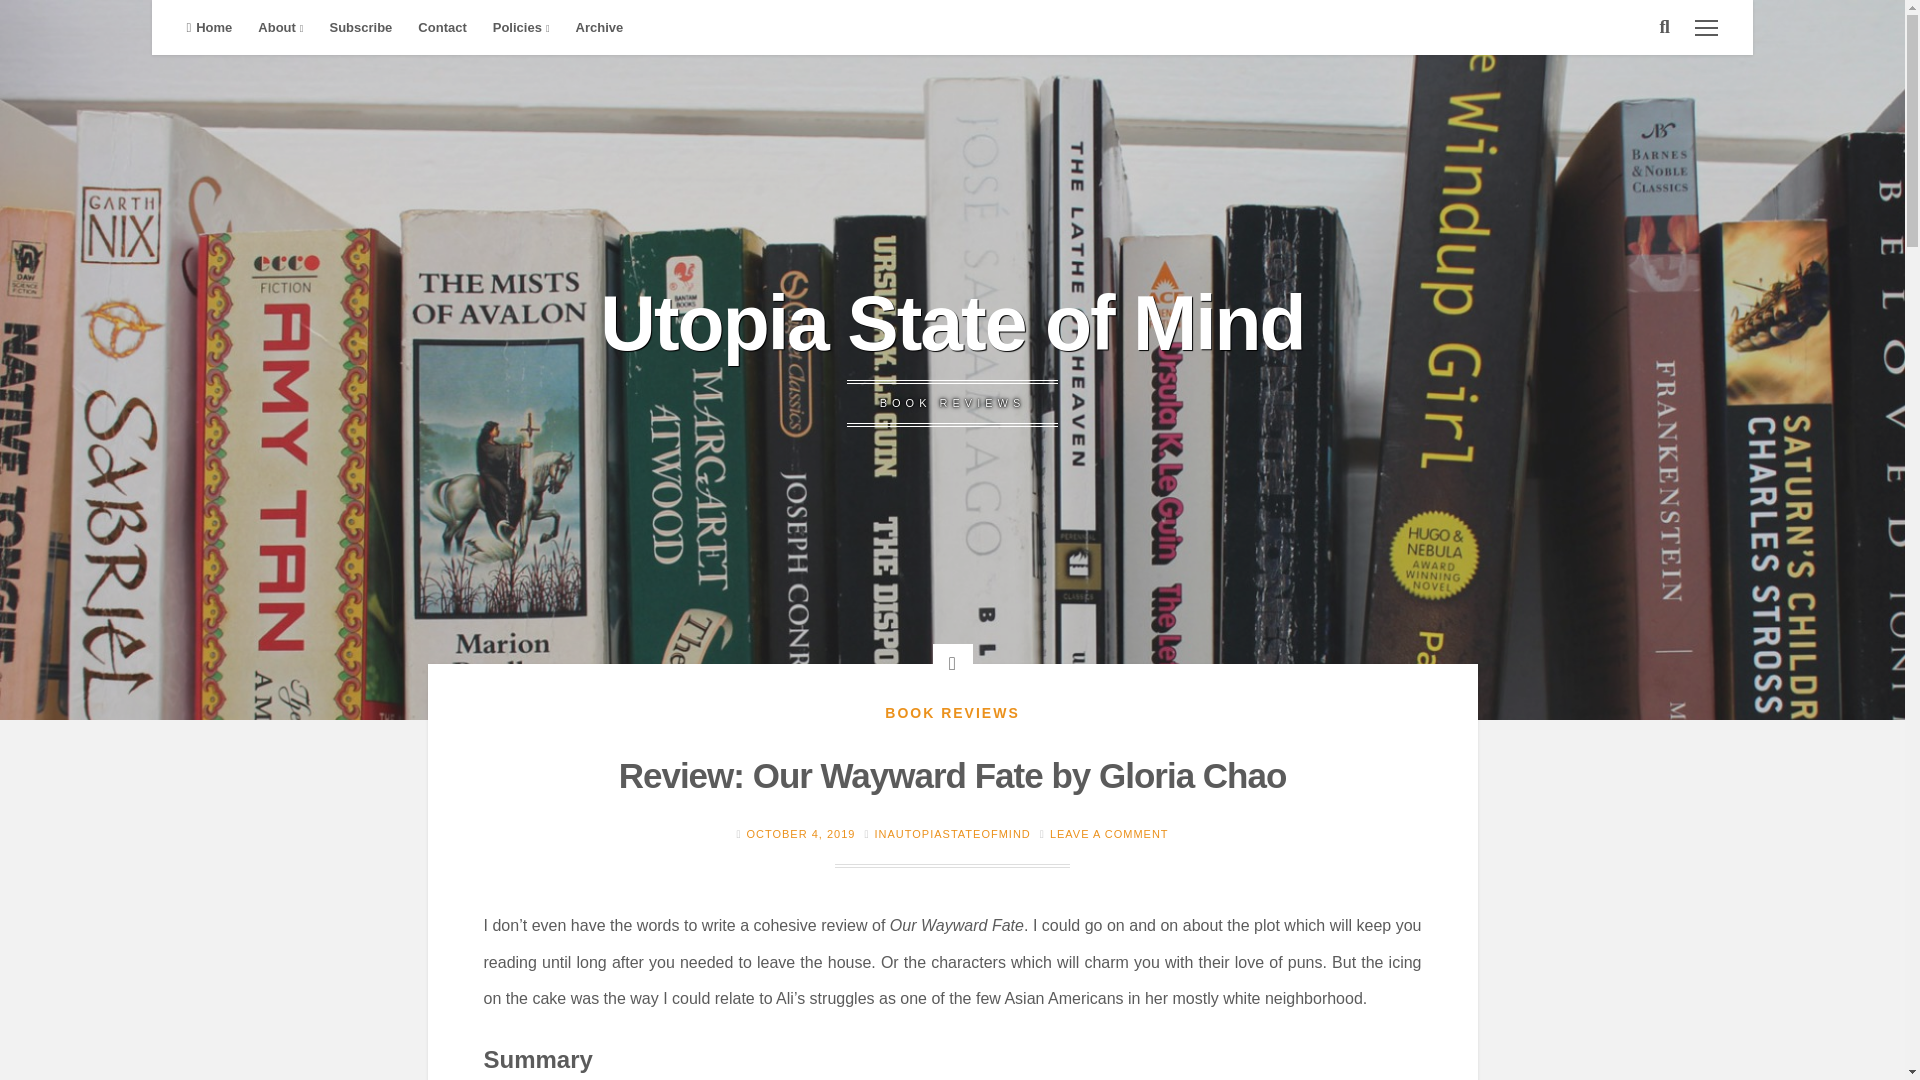  Describe the element at coordinates (360, 28) in the screenshot. I see `Subscribe` at that location.